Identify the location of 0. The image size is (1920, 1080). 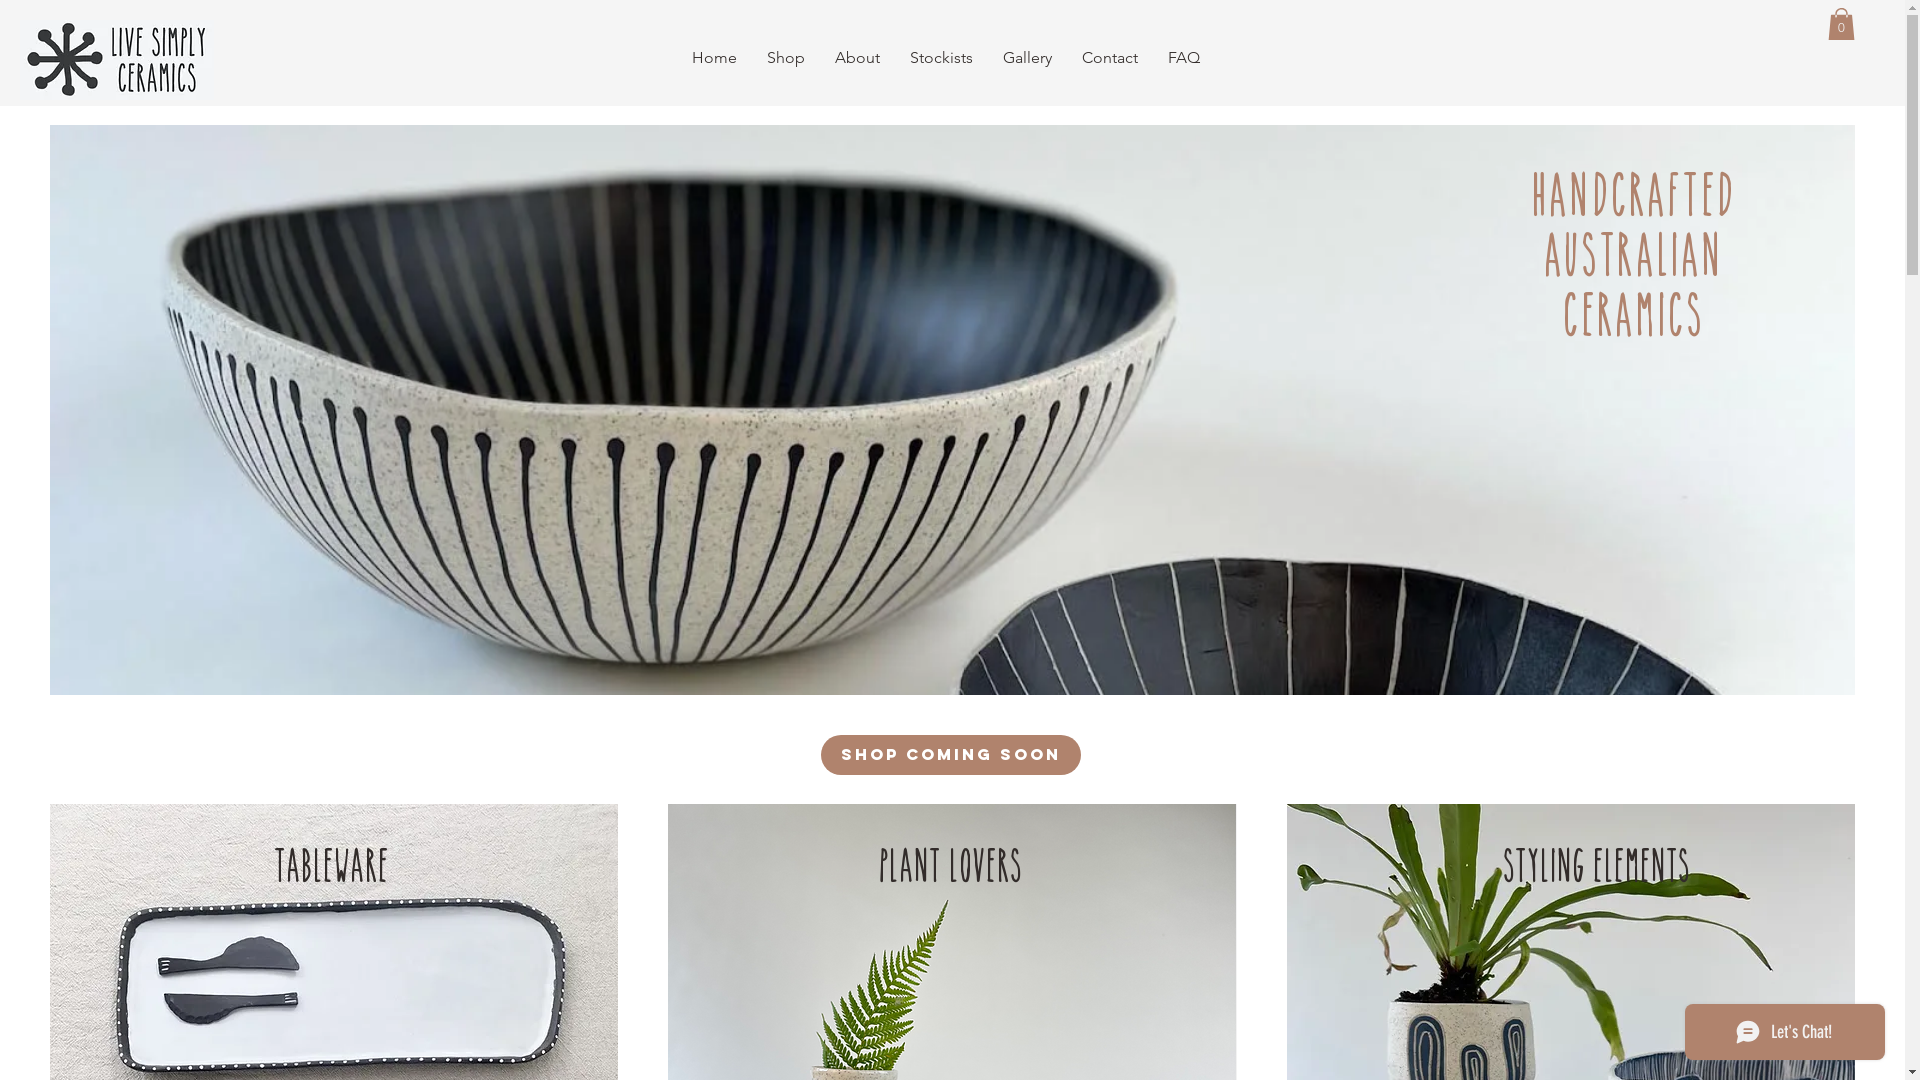
(1842, 24).